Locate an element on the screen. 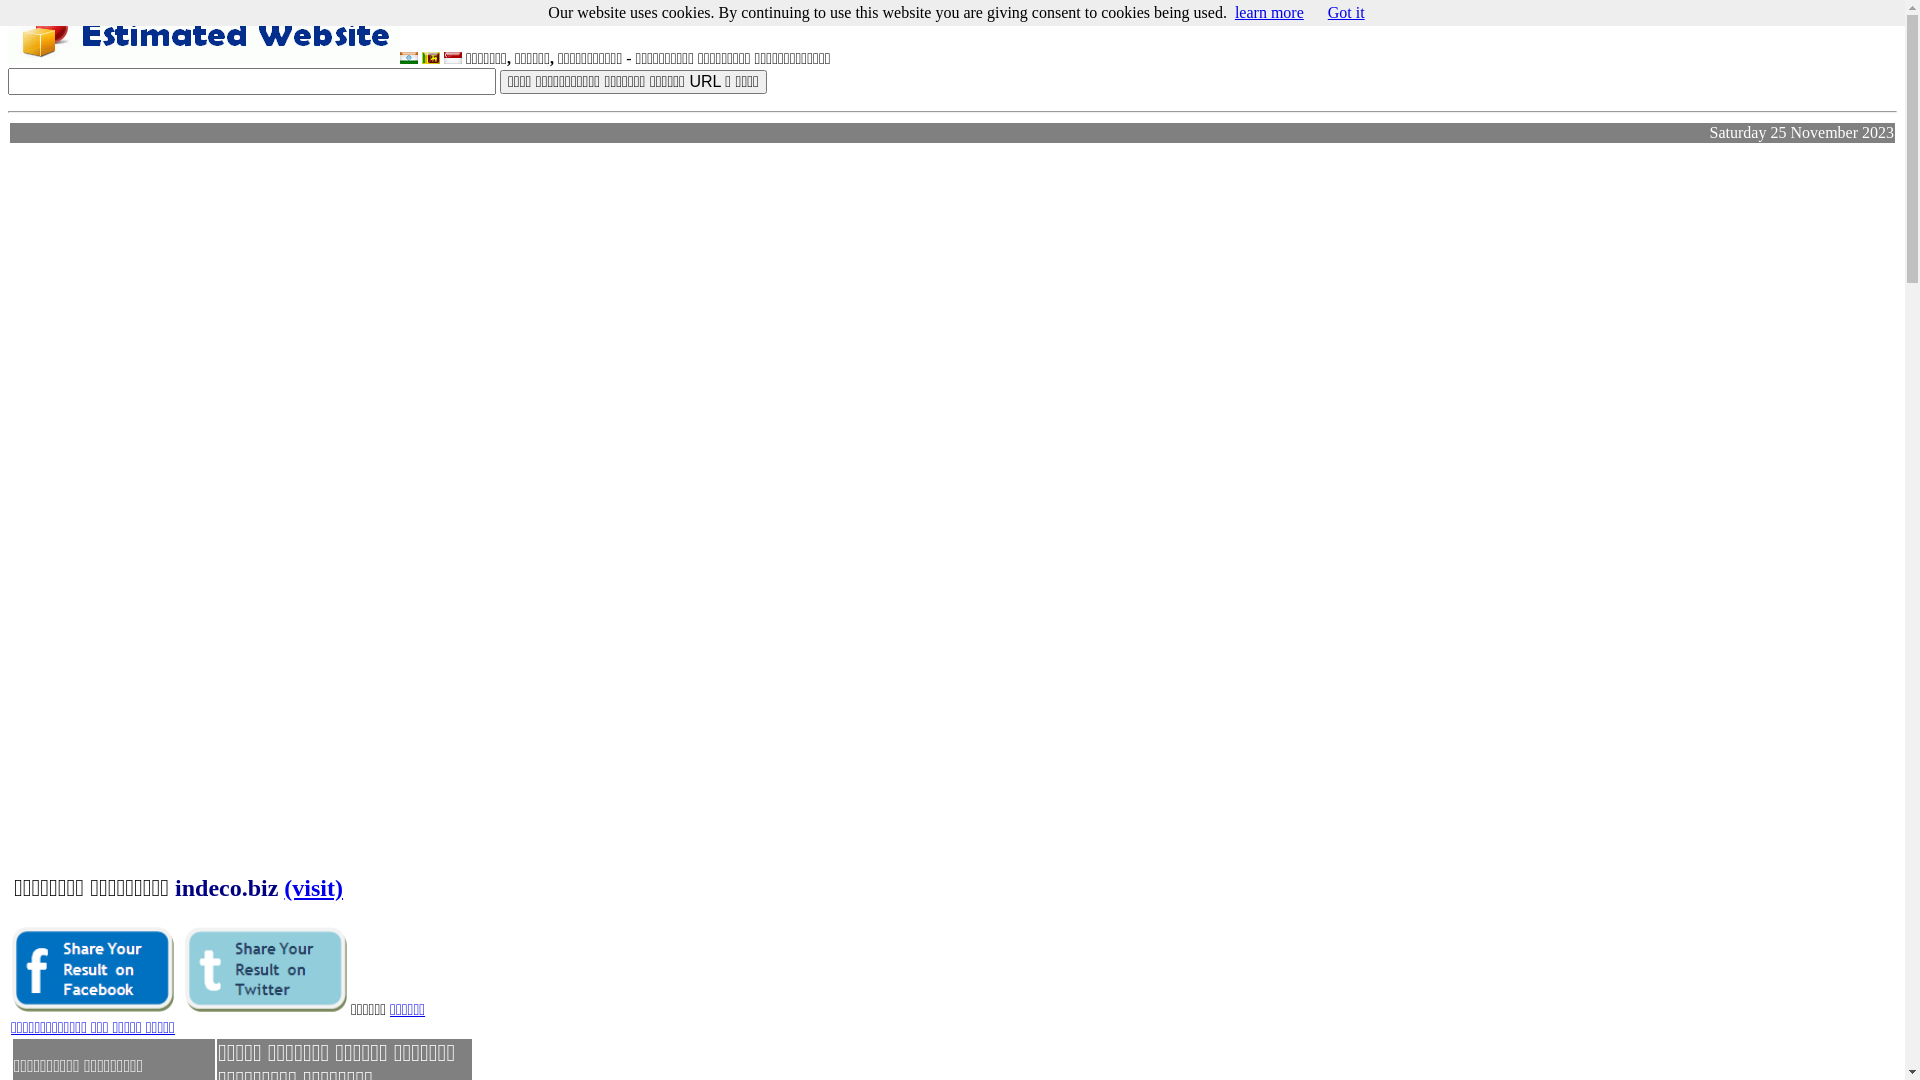  learn more is located at coordinates (1270, 12).